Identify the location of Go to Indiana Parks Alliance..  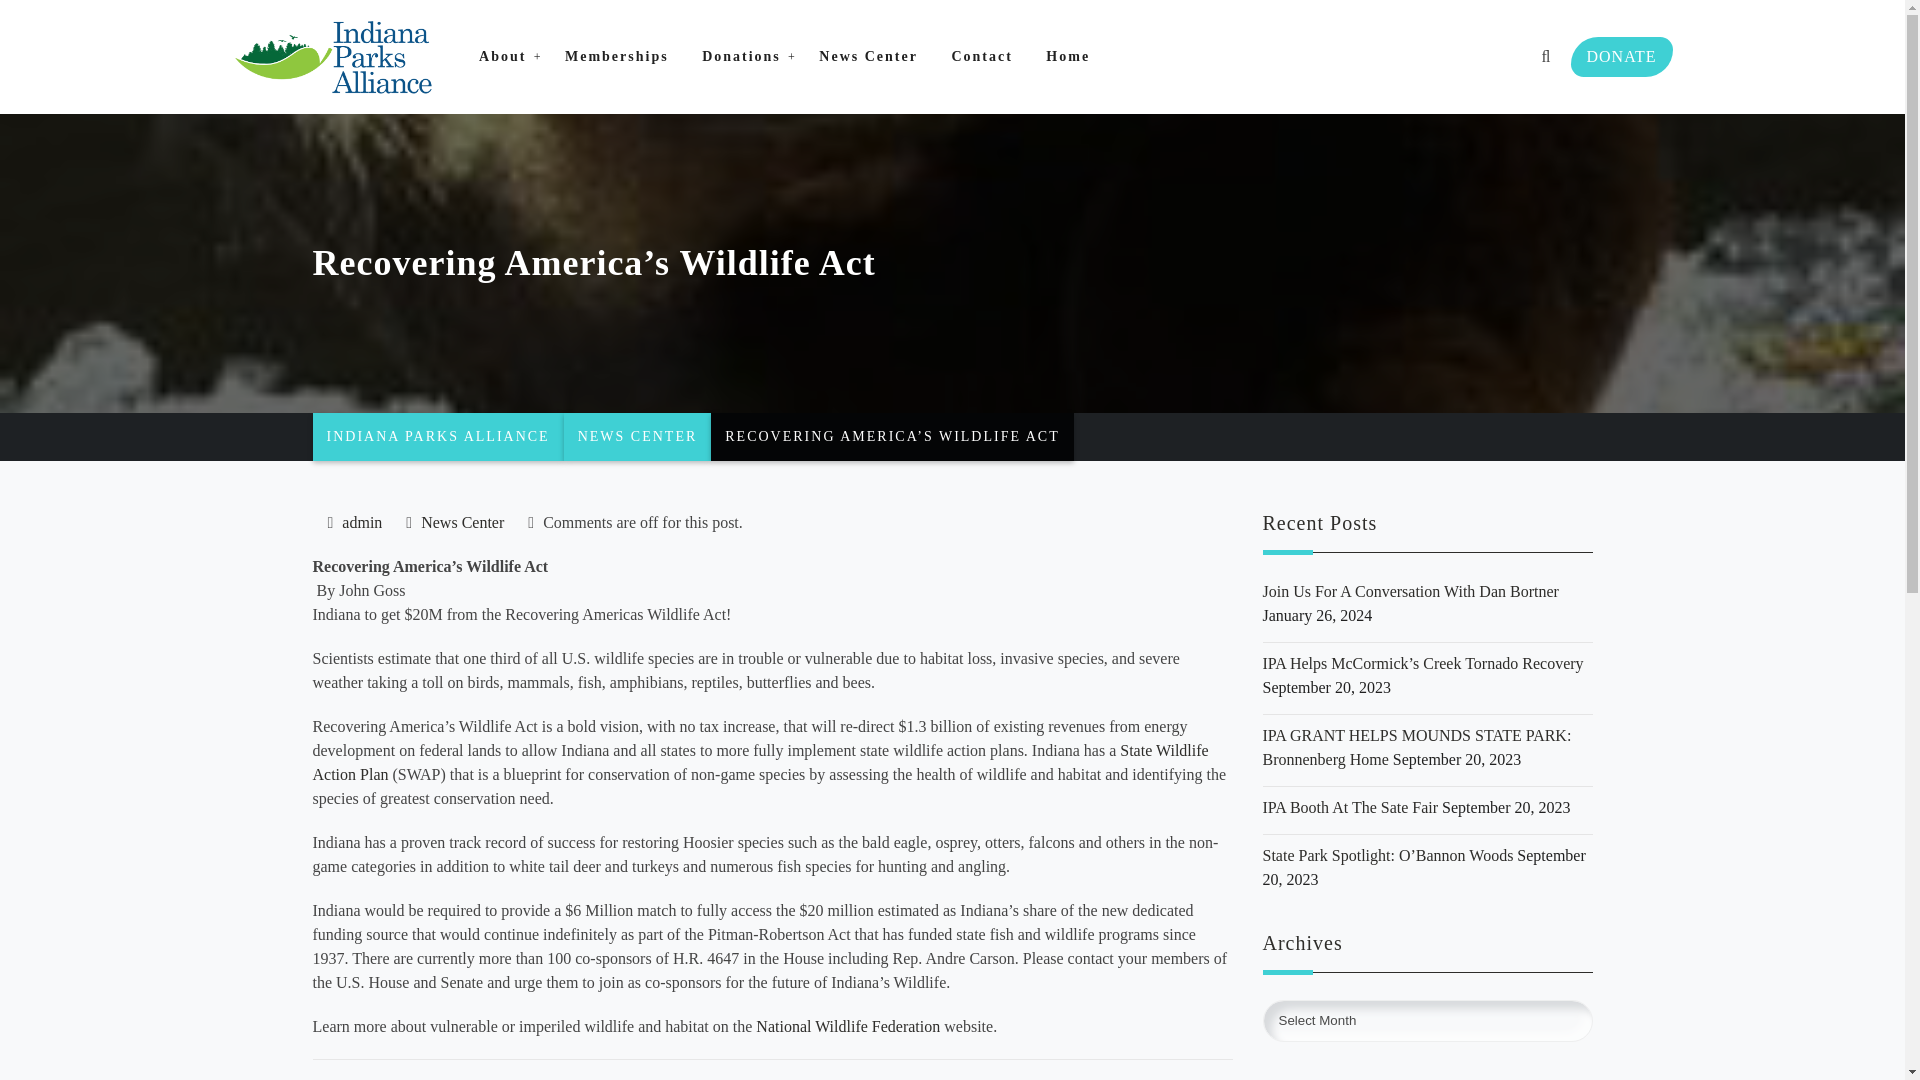
(436, 436).